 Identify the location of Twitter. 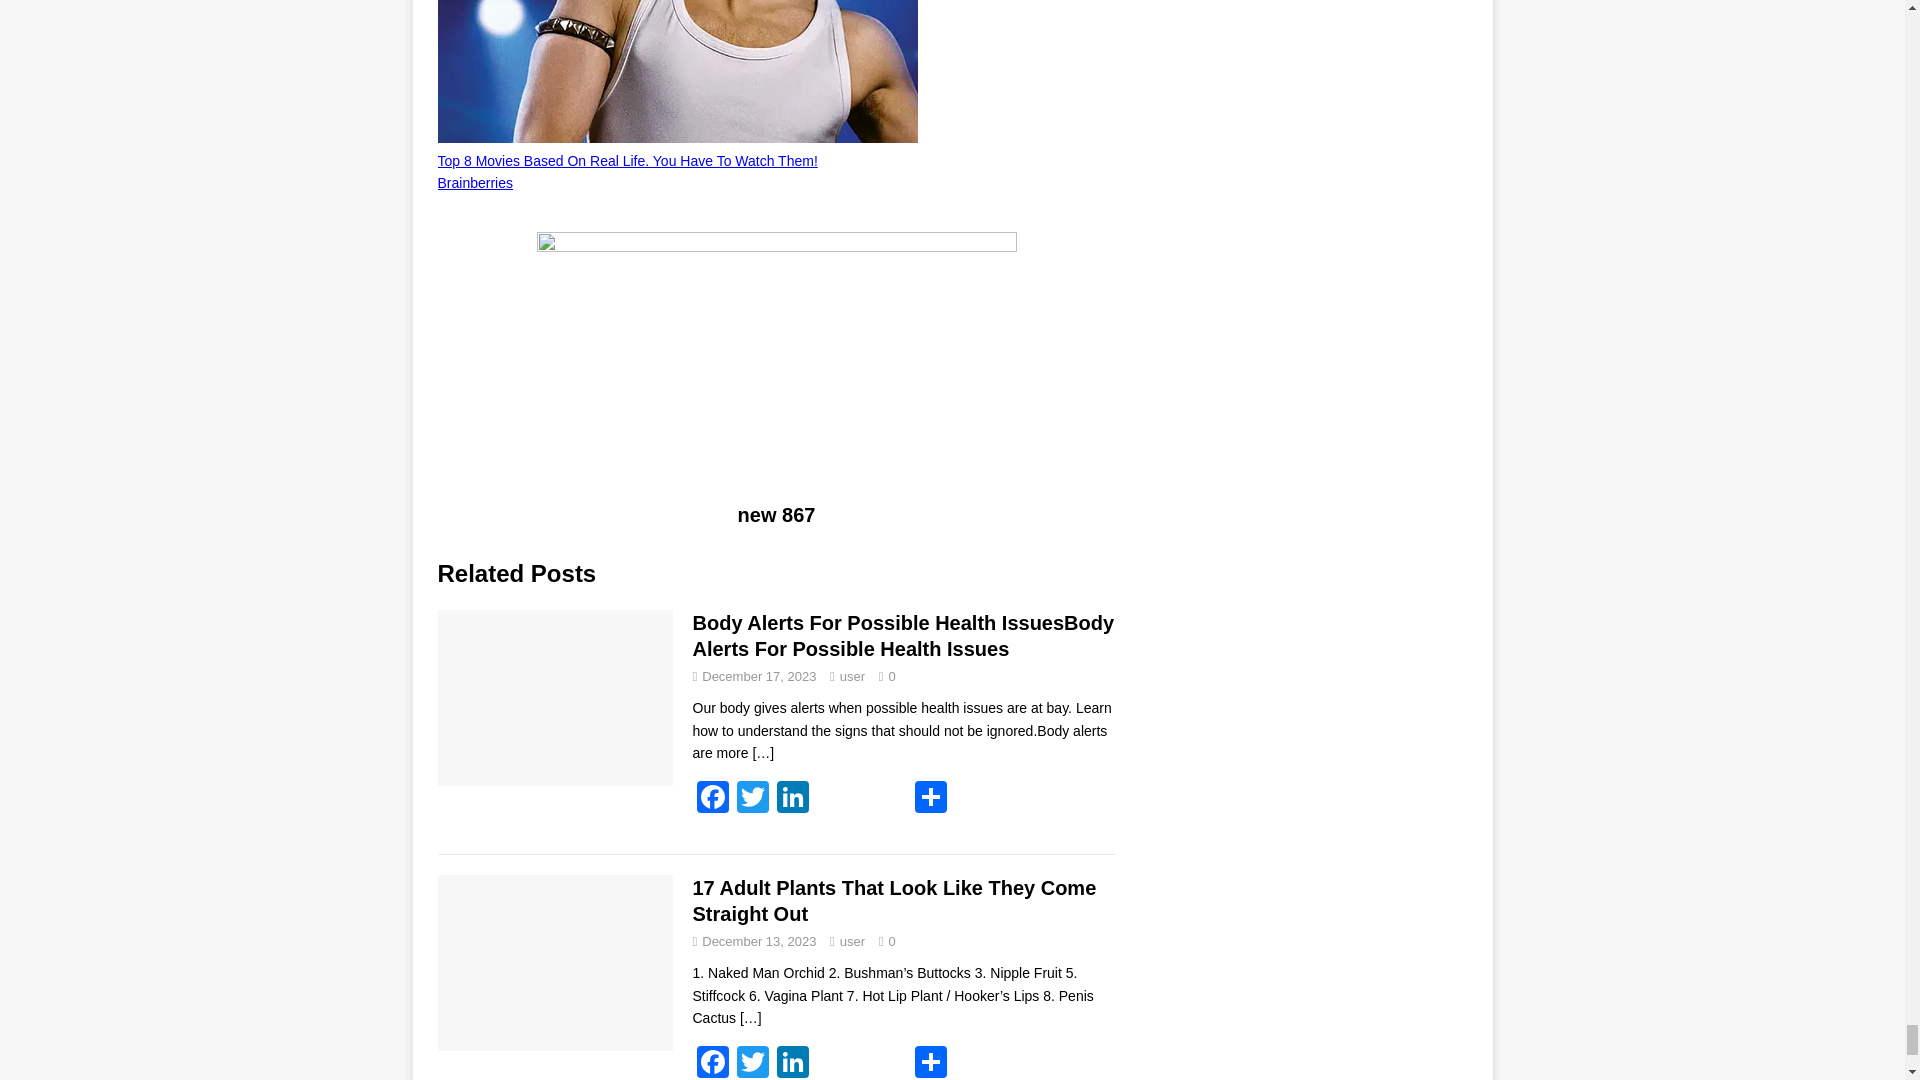
(751, 1063).